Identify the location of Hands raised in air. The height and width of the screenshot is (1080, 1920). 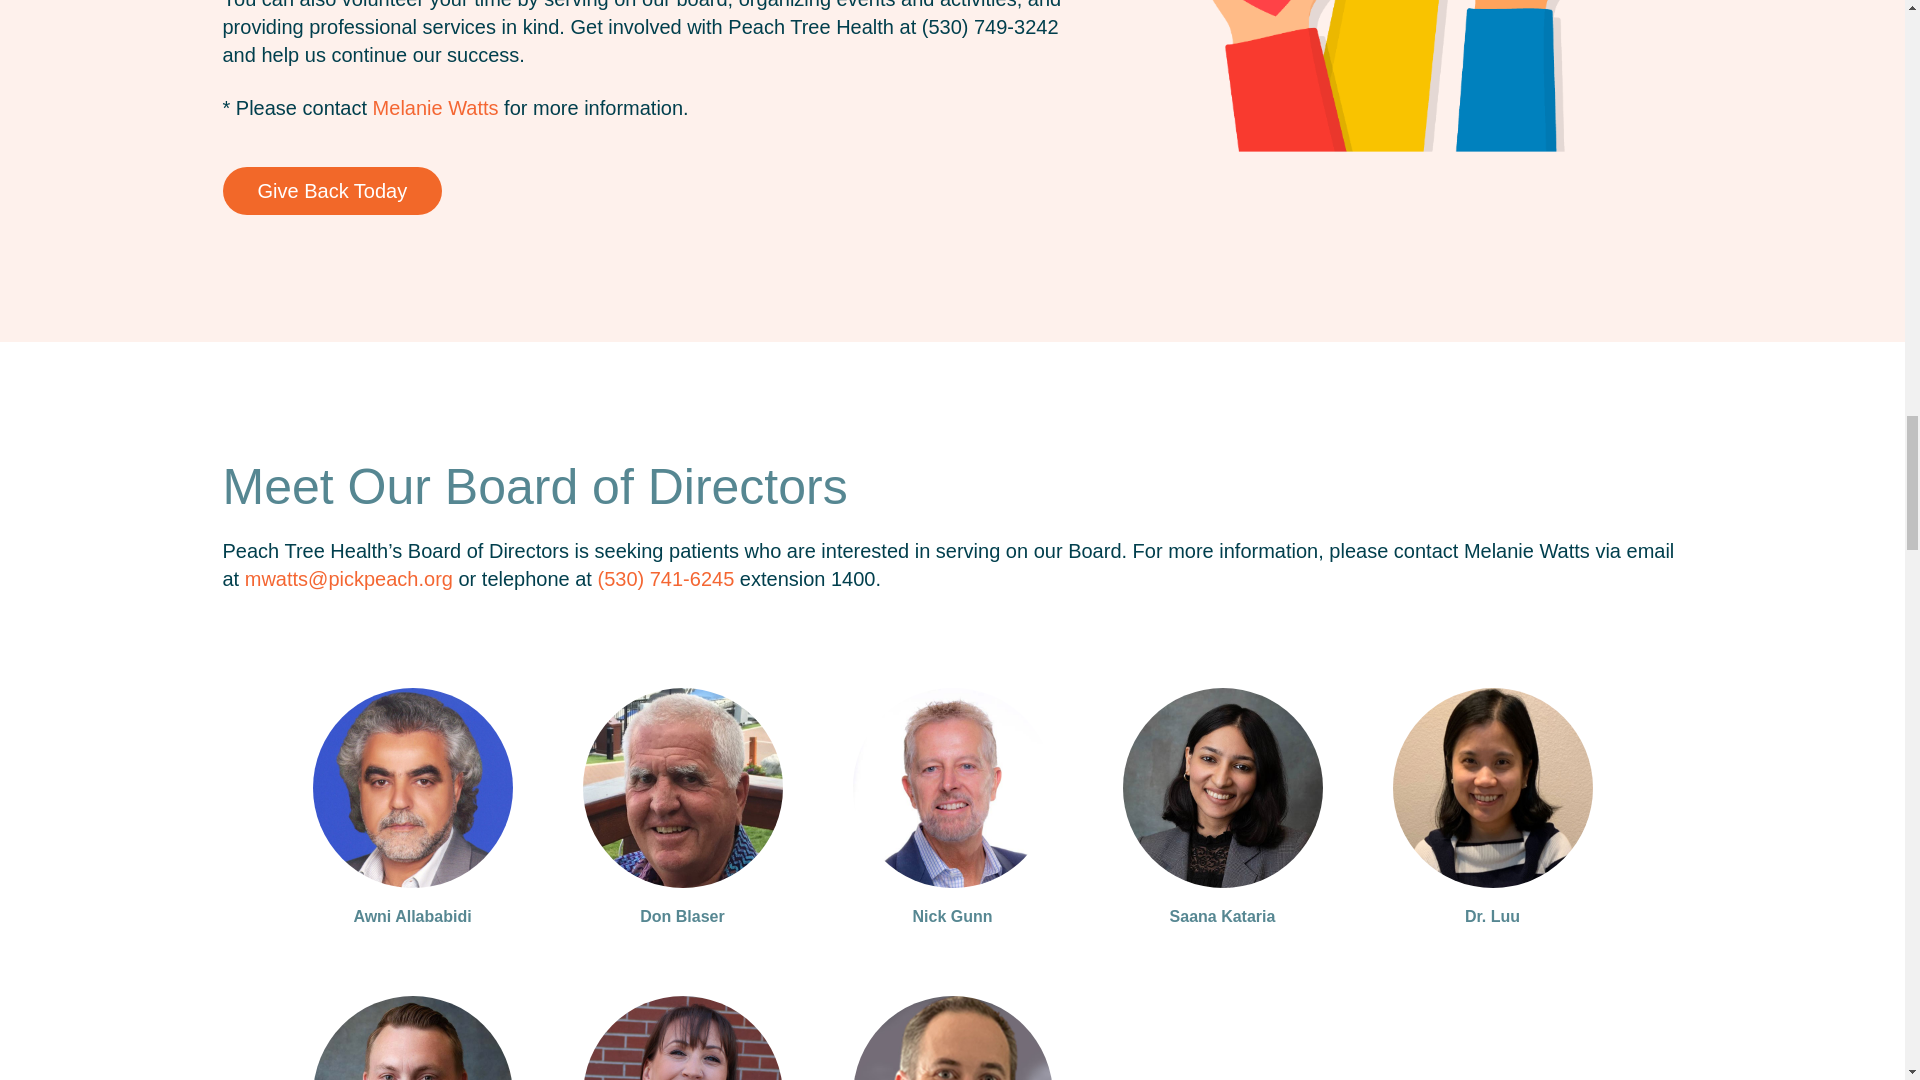
(1395, 76).